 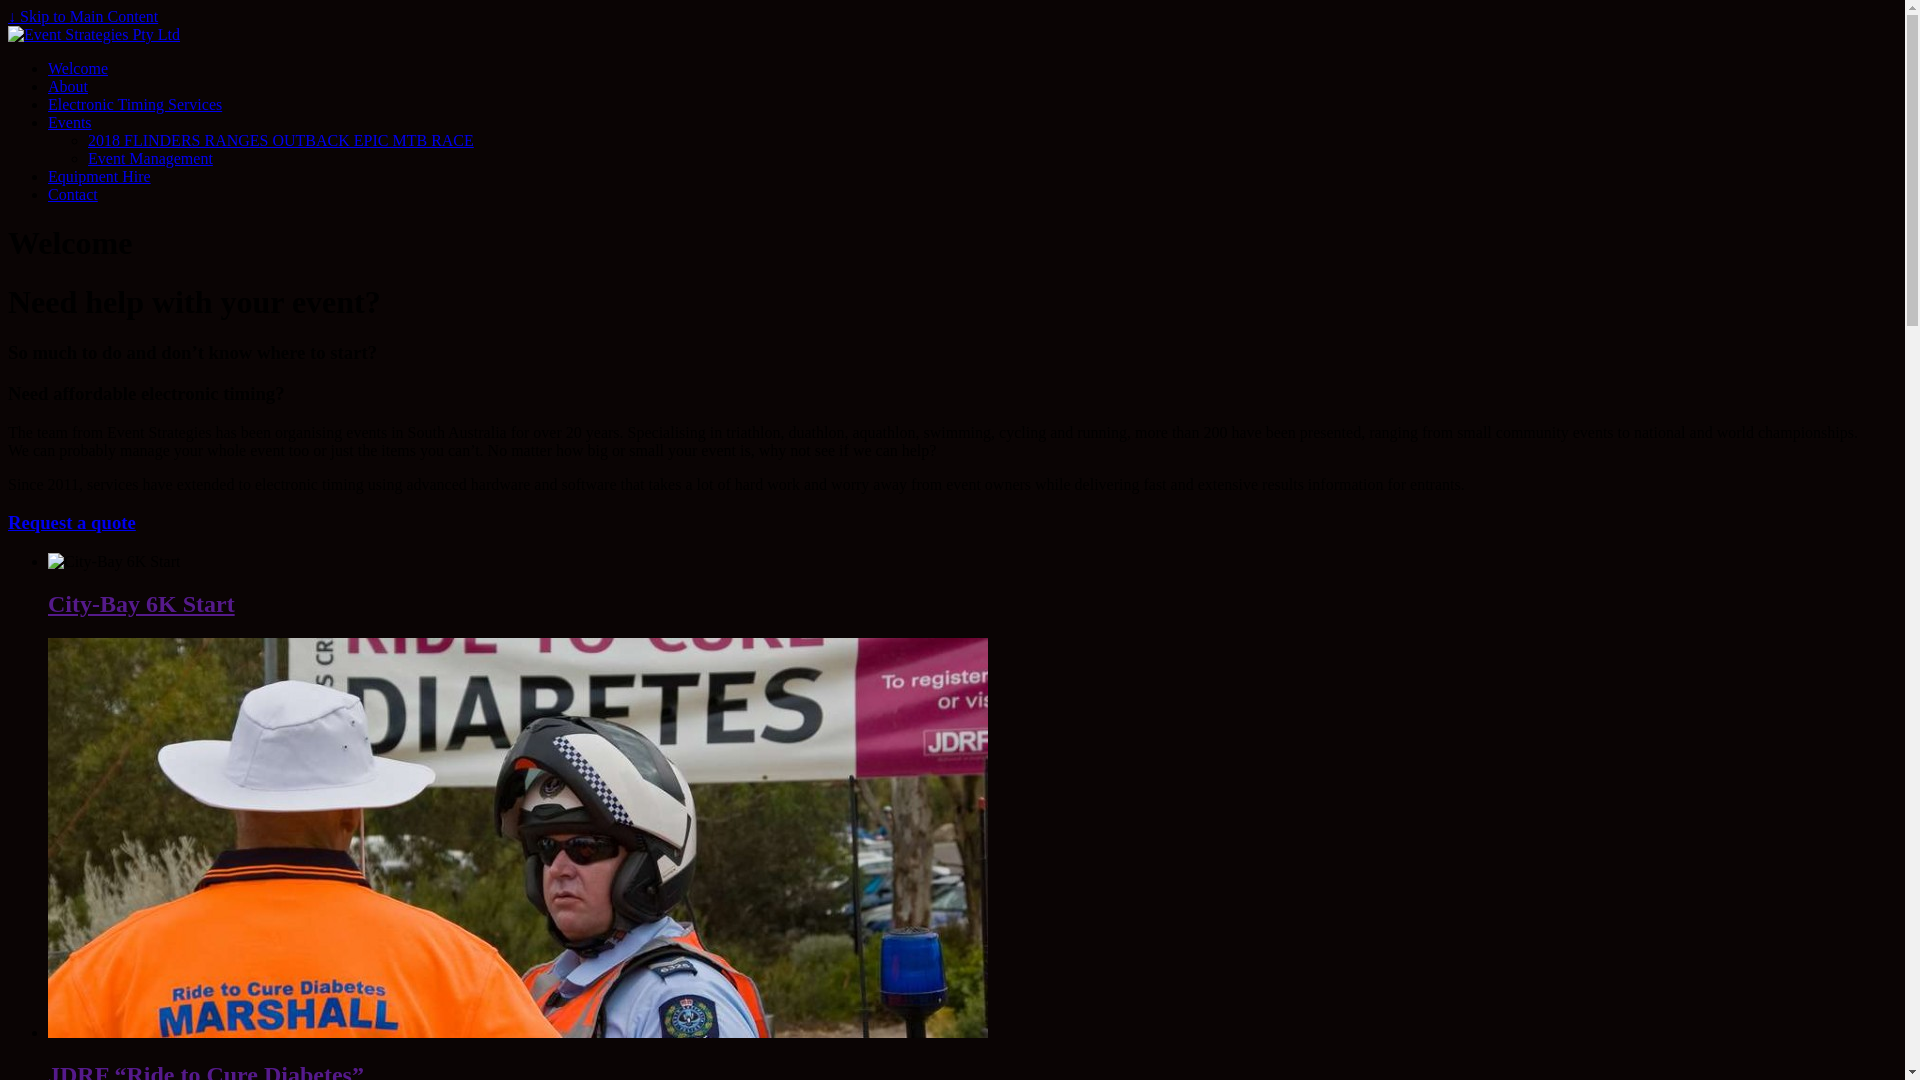 What do you see at coordinates (73, 194) in the screenshot?
I see `Contact` at bounding box center [73, 194].